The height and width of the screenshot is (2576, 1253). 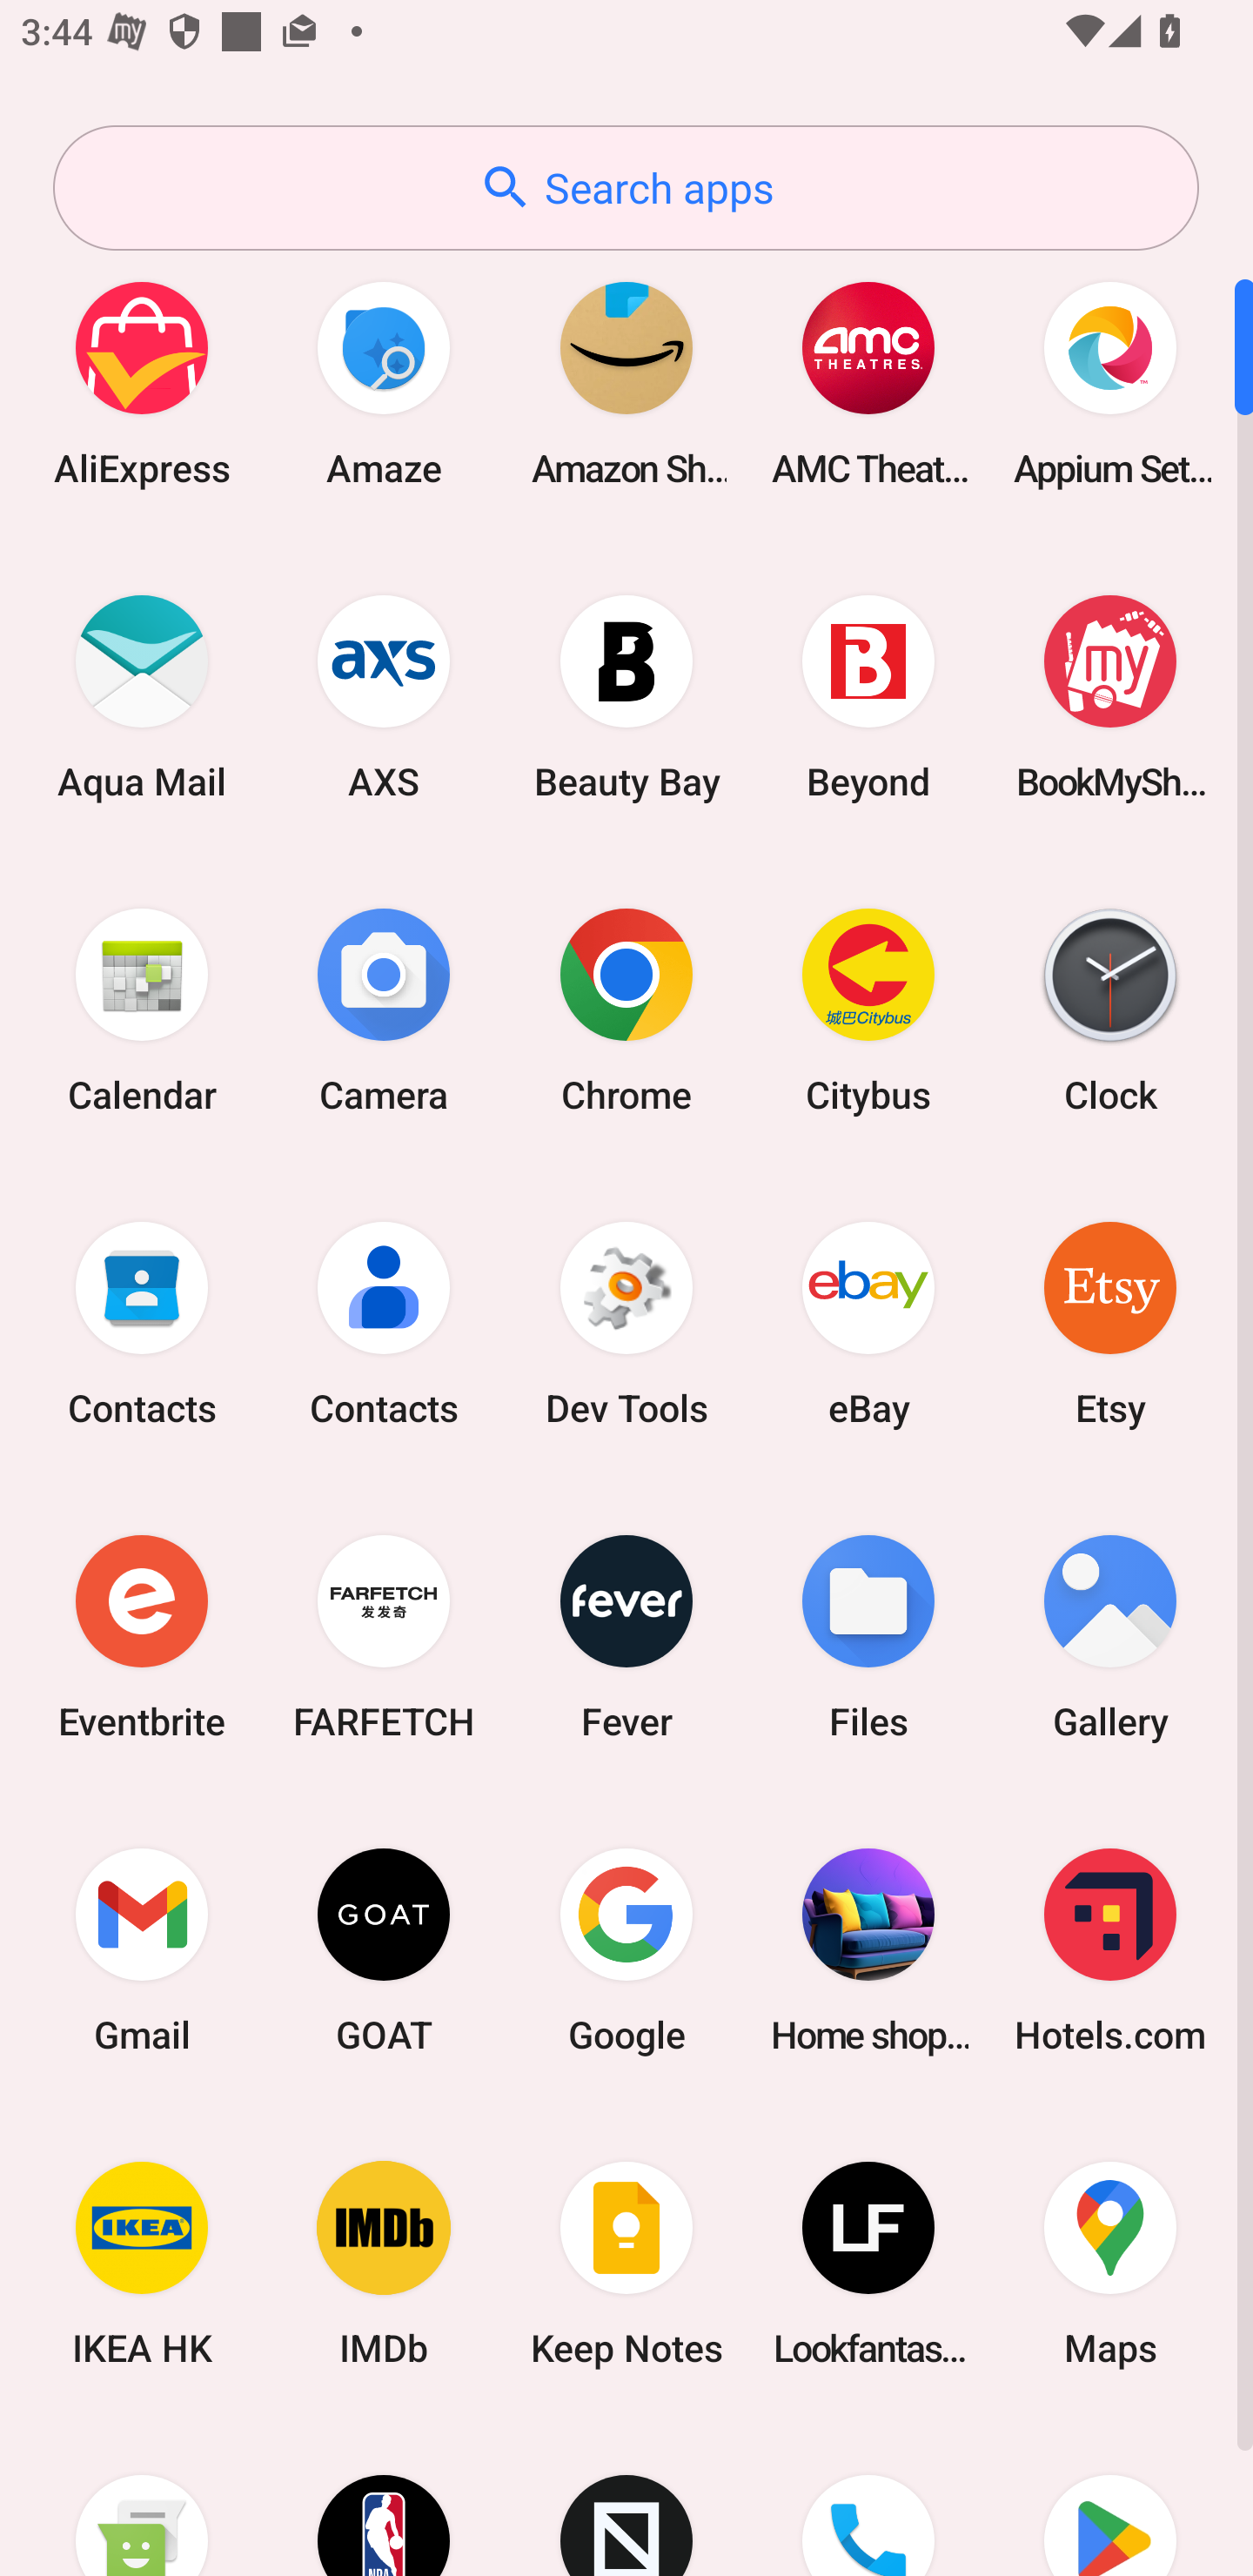 I want to click on eBay, so click(x=868, y=1323).